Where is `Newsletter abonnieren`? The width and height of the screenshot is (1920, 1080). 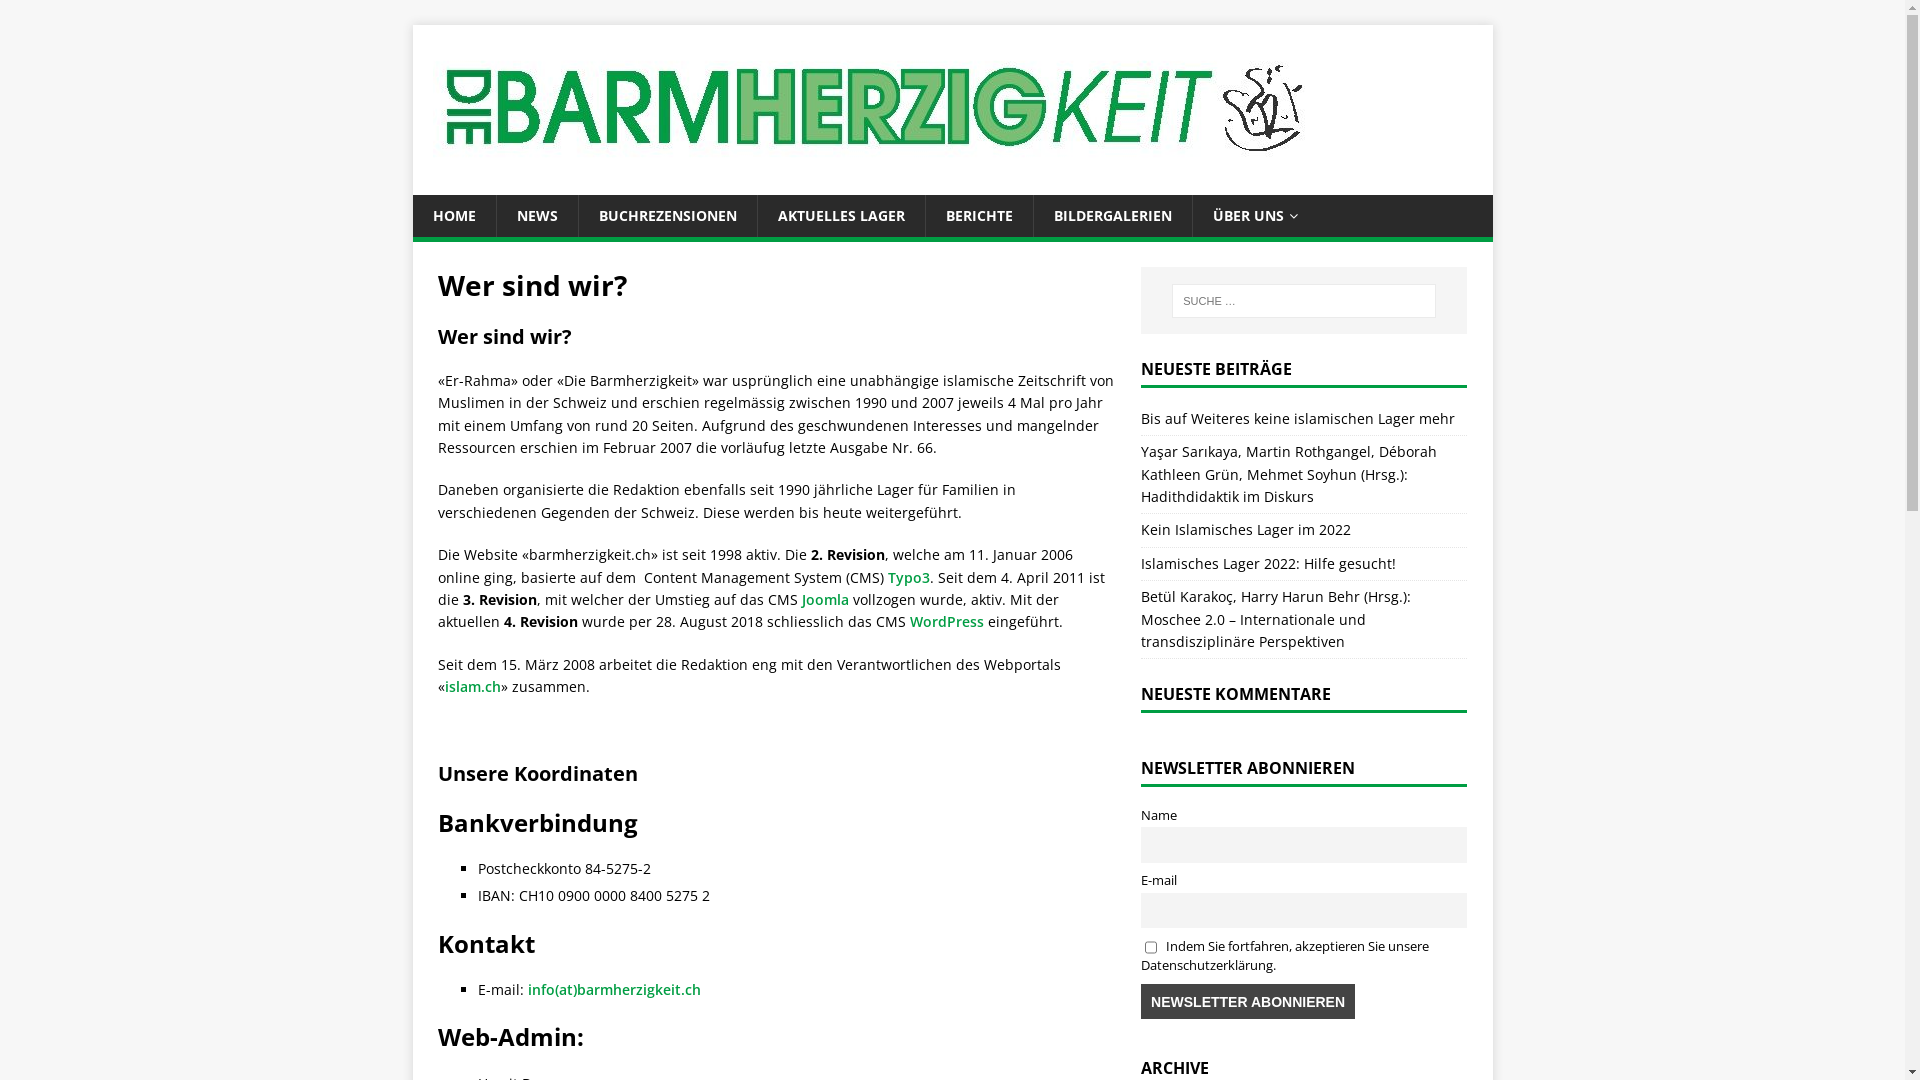 Newsletter abonnieren is located at coordinates (1248, 1002).